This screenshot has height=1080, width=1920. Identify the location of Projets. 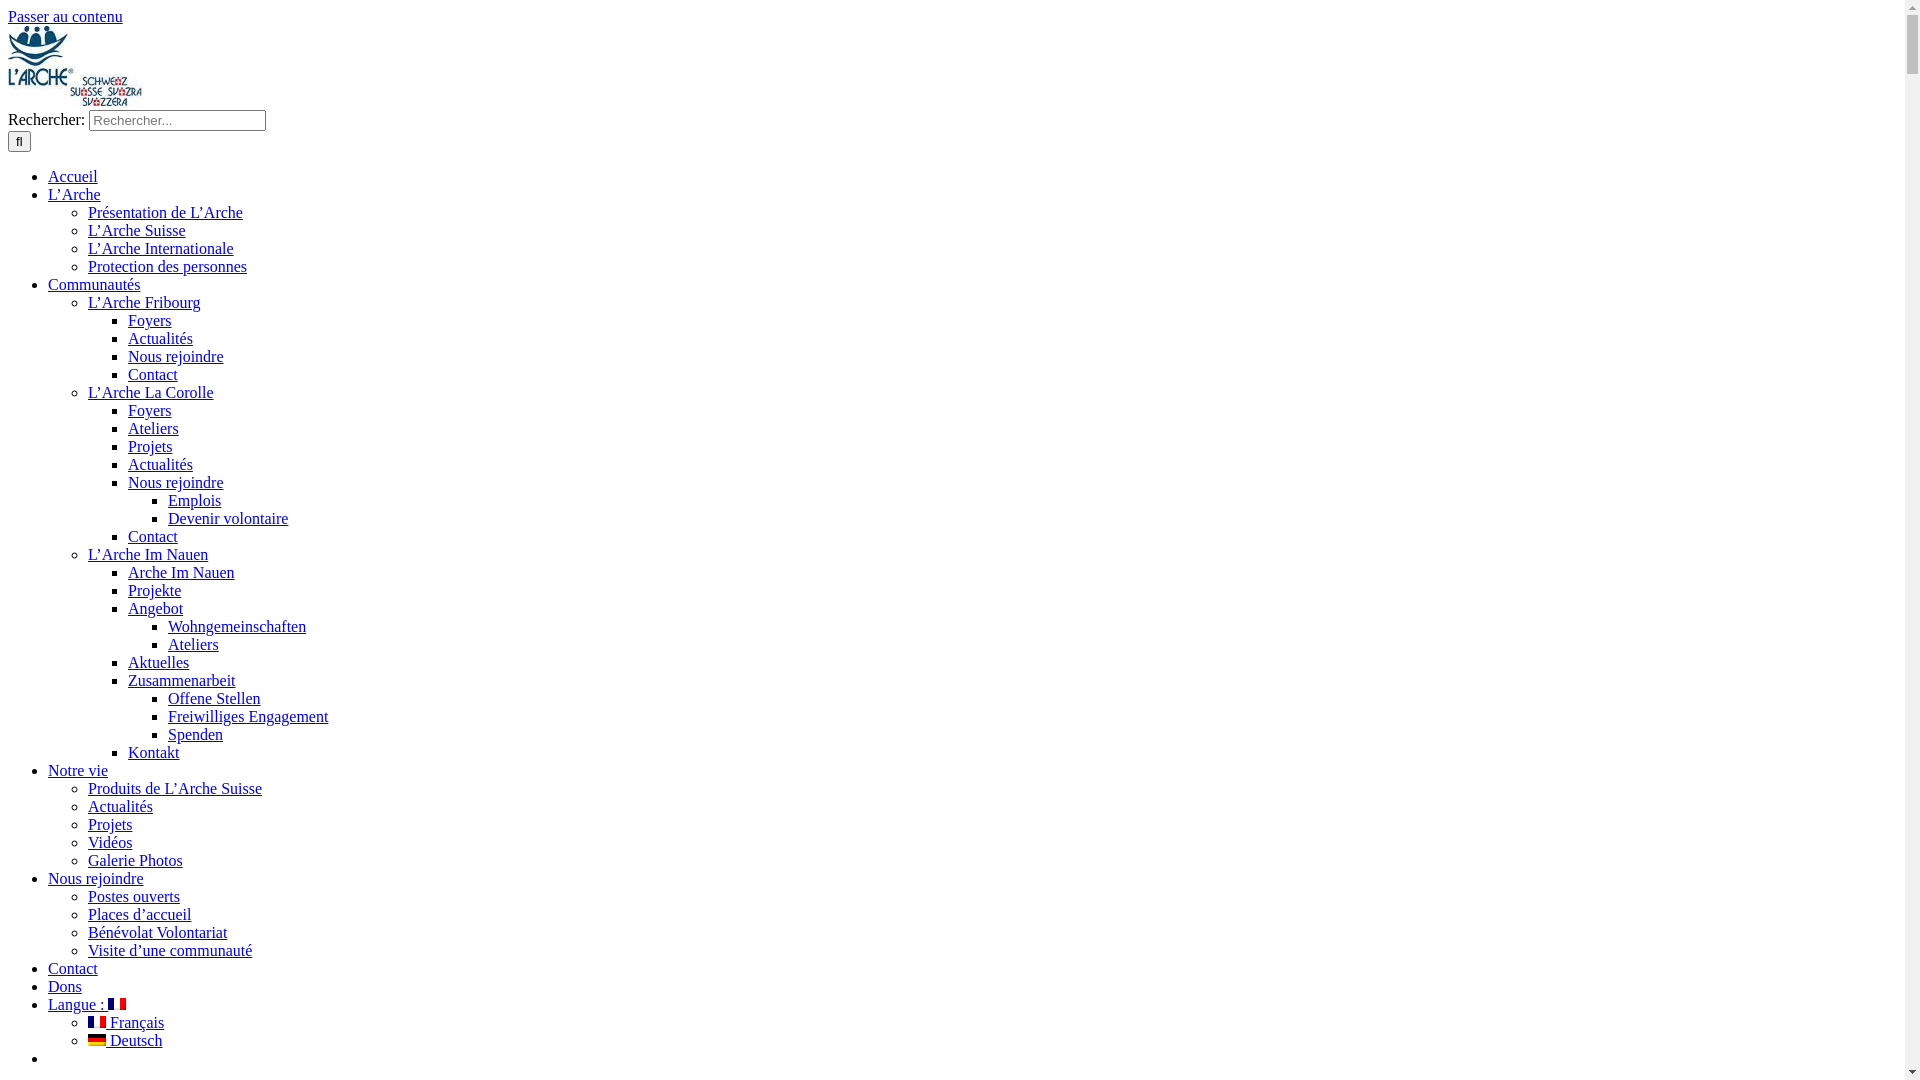
(150, 446).